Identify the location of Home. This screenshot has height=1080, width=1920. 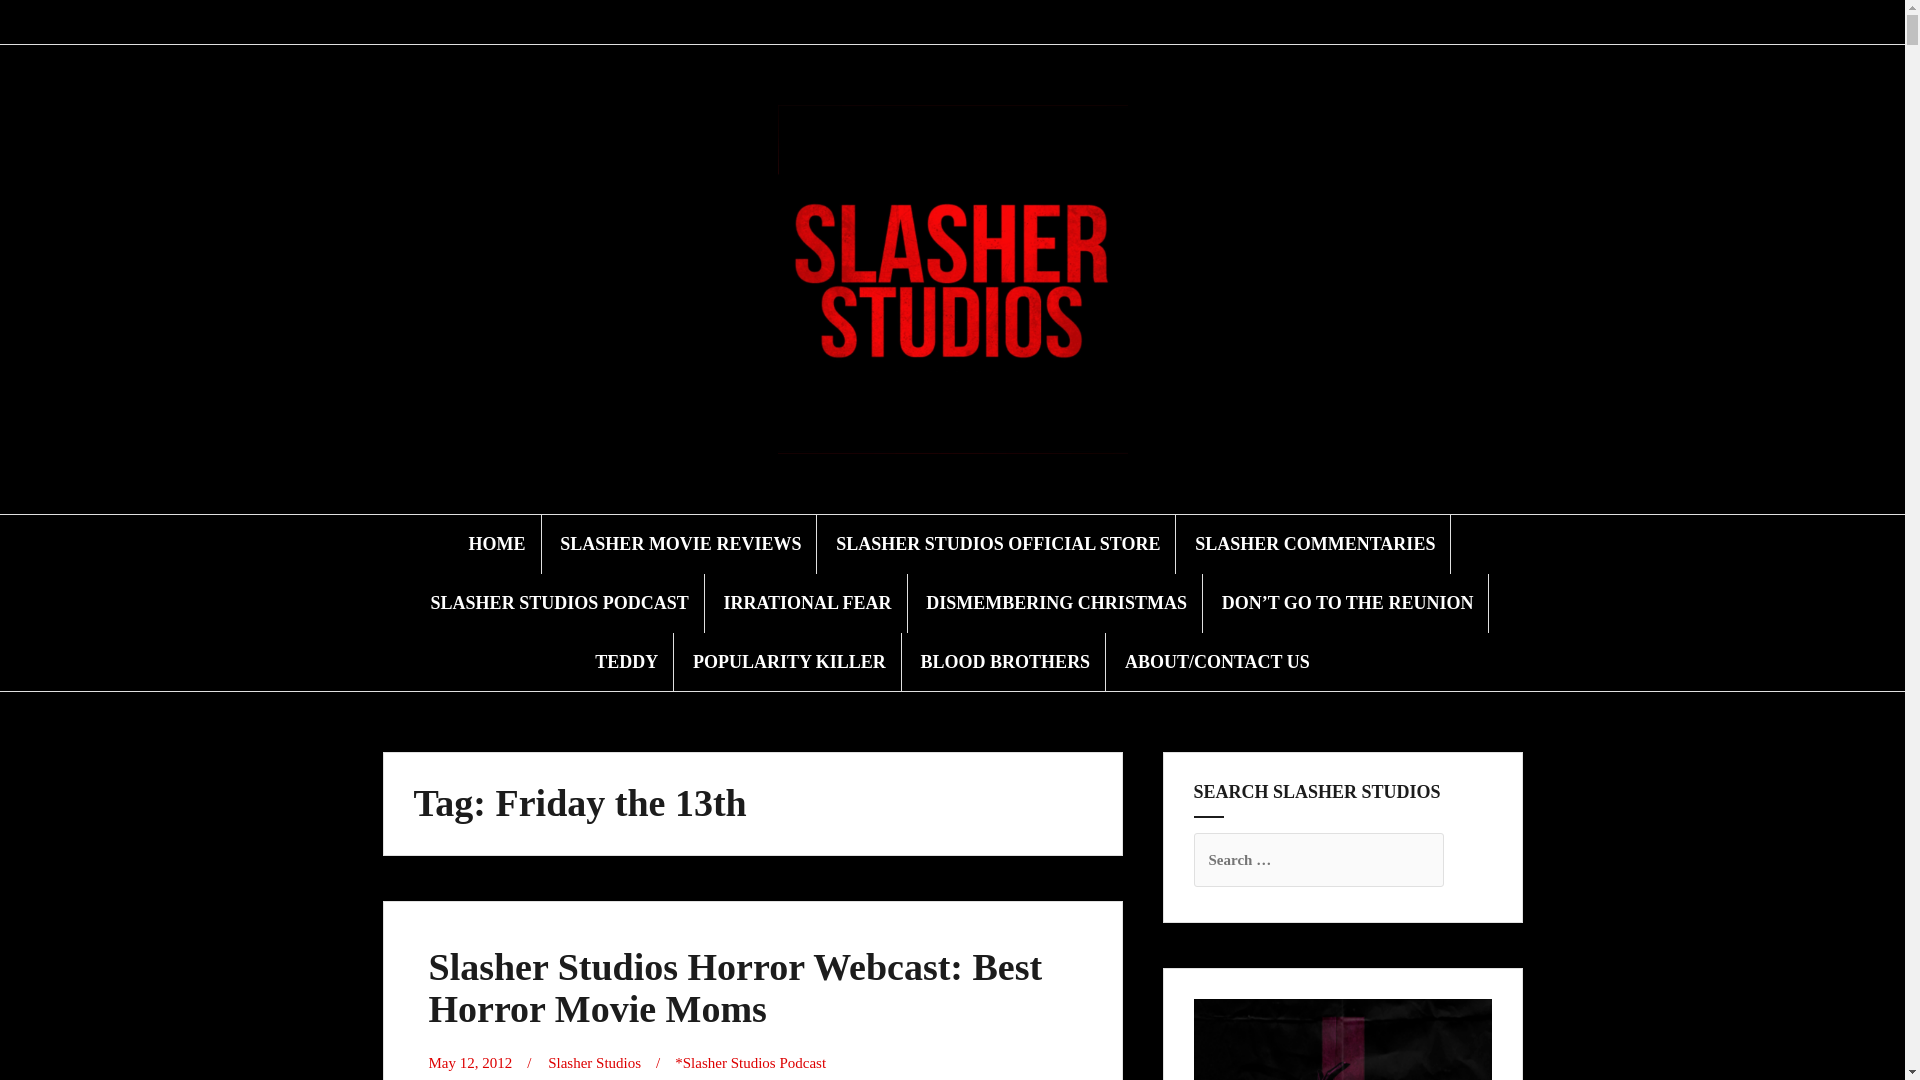
(822, 22).